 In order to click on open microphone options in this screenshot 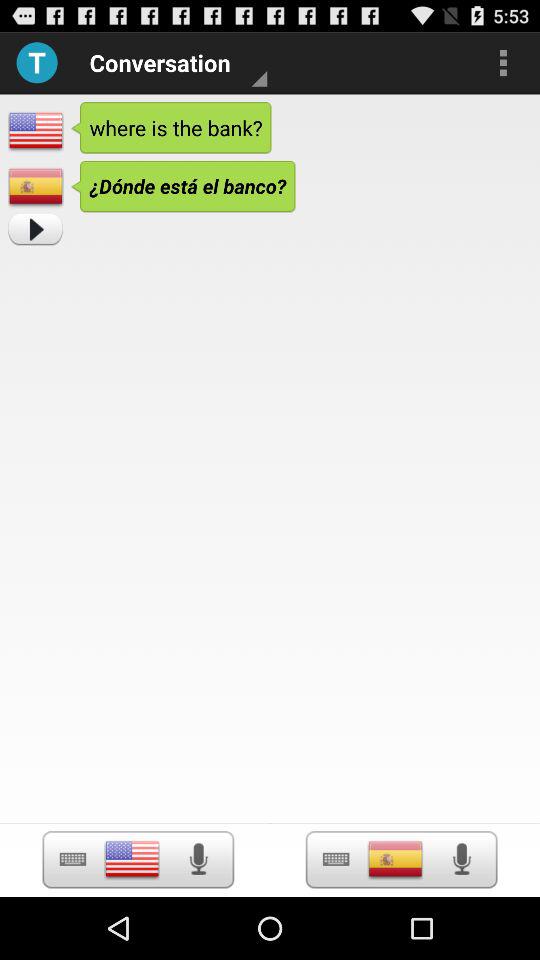, I will do `click(462, 859)`.